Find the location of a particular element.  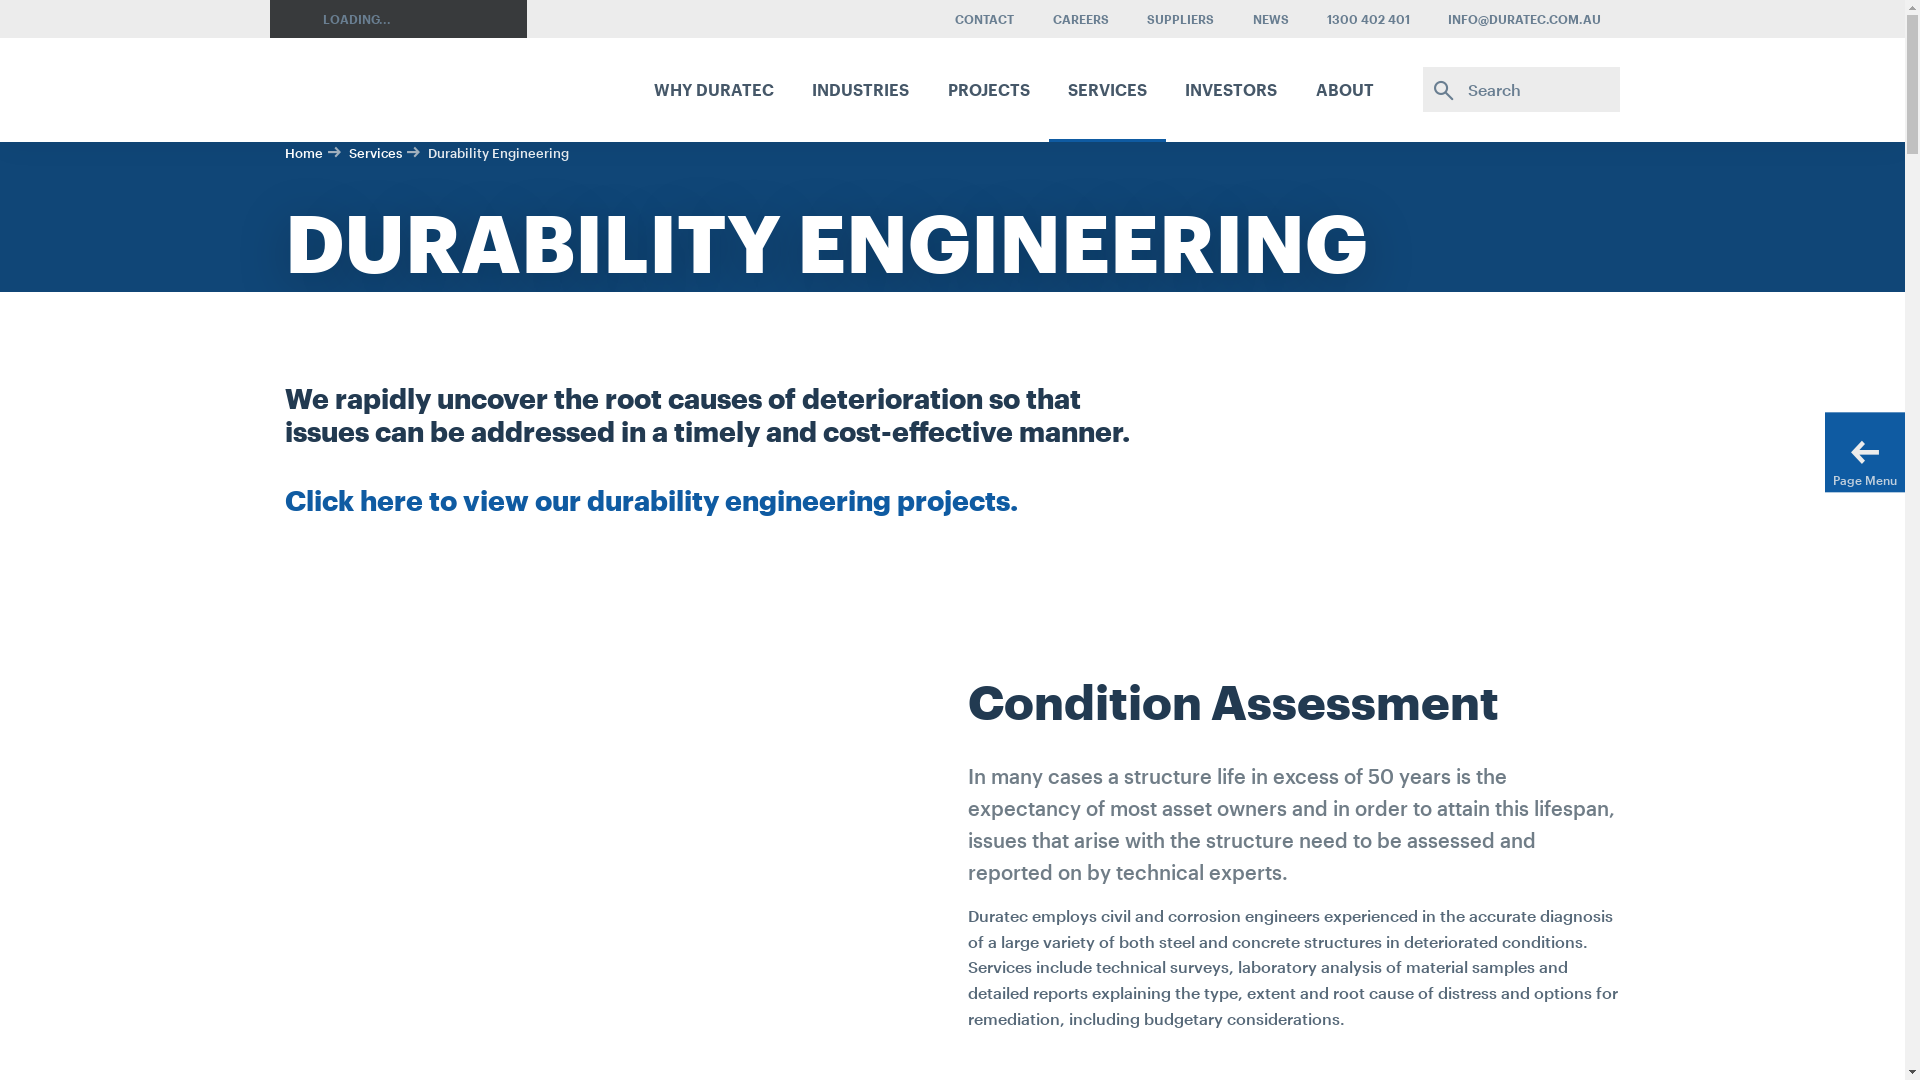

SERVICES is located at coordinates (1108, 89).